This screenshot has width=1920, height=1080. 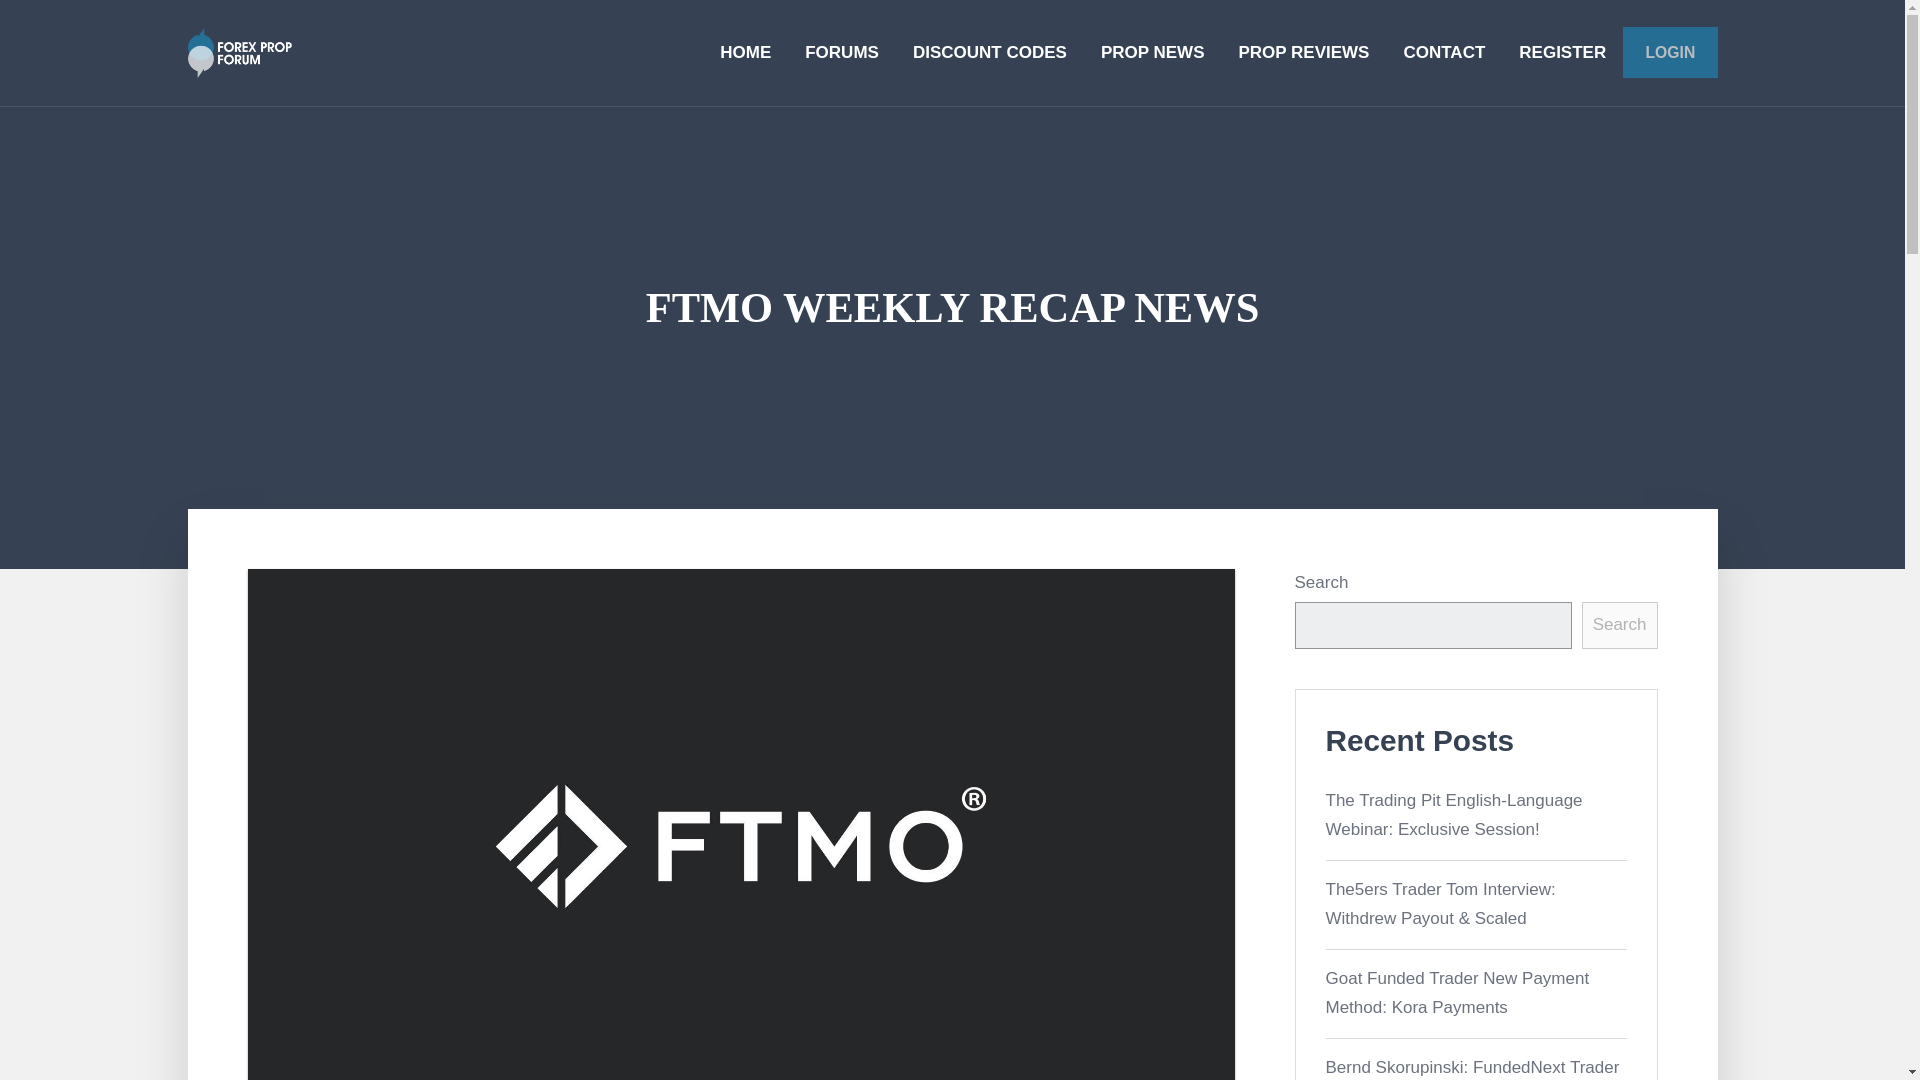 What do you see at coordinates (1669, 52) in the screenshot?
I see `LOGIN` at bounding box center [1669, 52].